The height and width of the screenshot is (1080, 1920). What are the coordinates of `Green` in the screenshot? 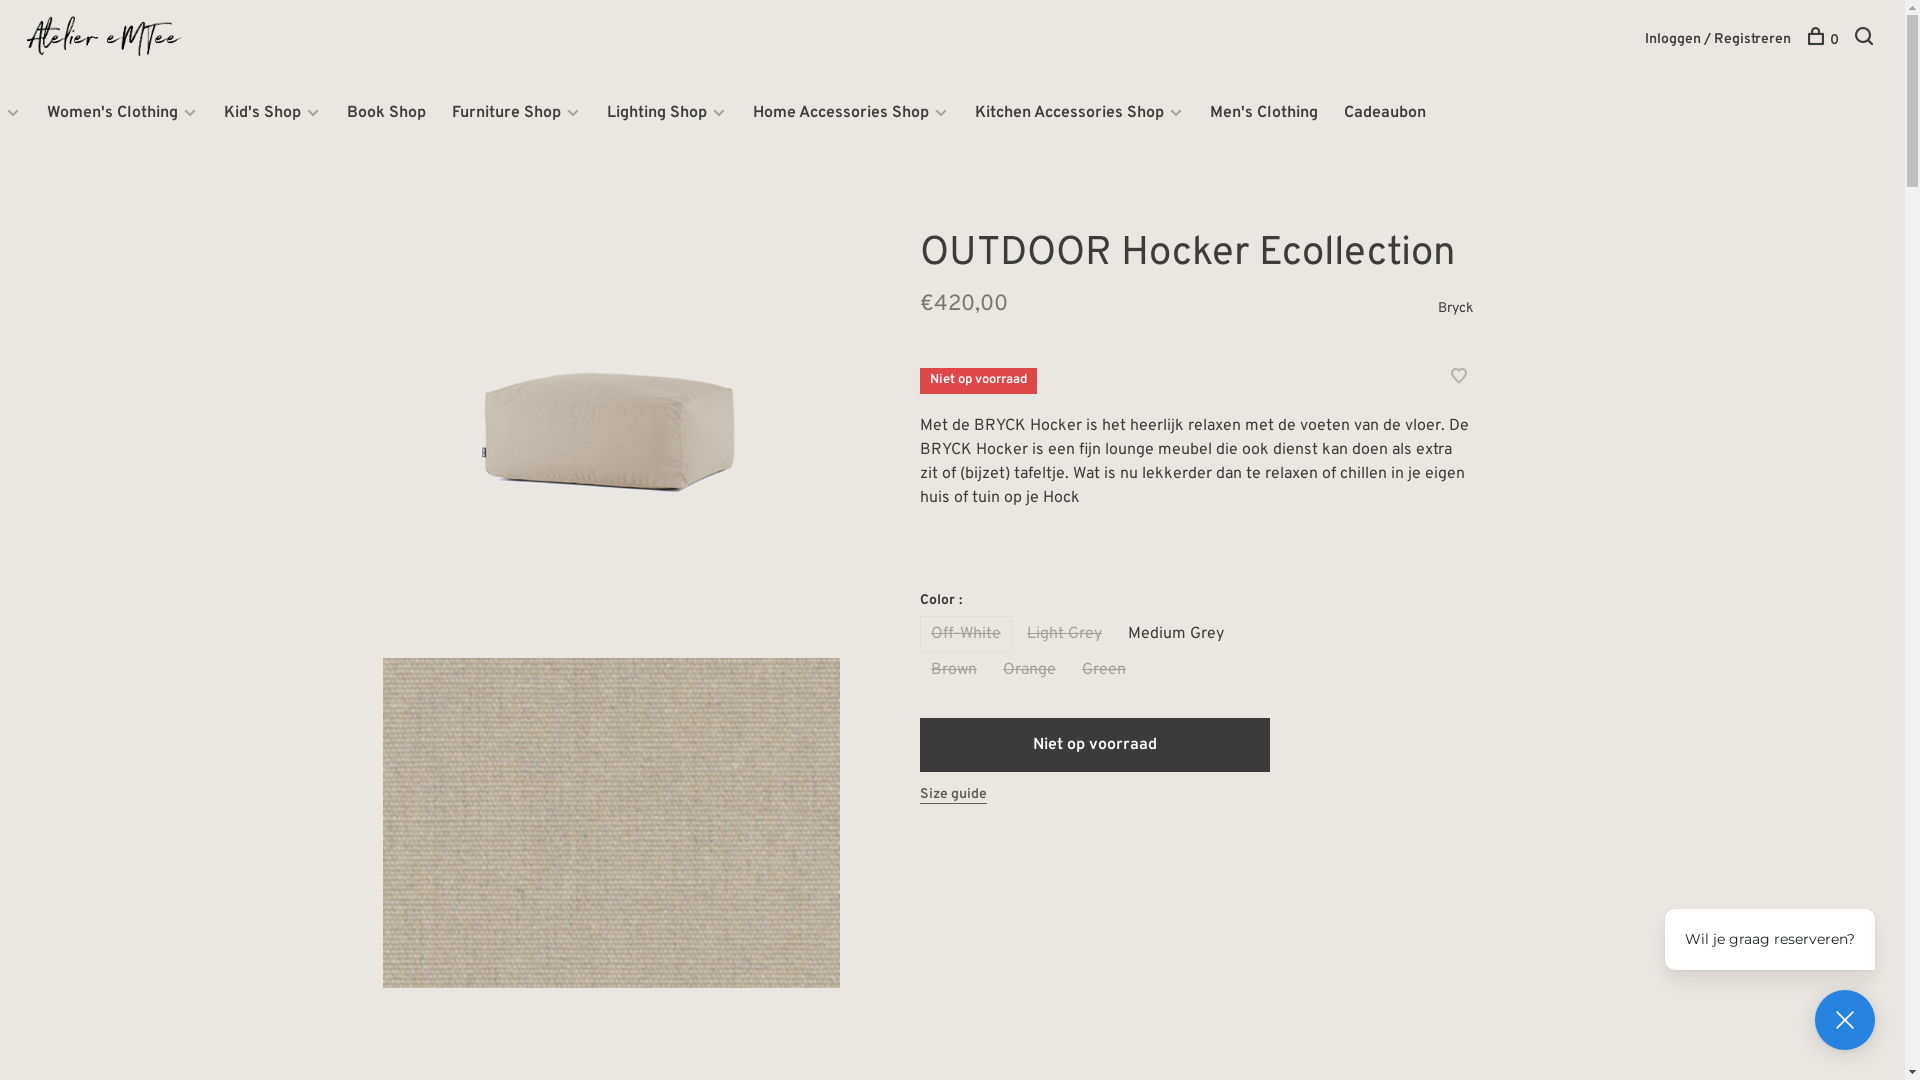 It's located at (1104, 670).